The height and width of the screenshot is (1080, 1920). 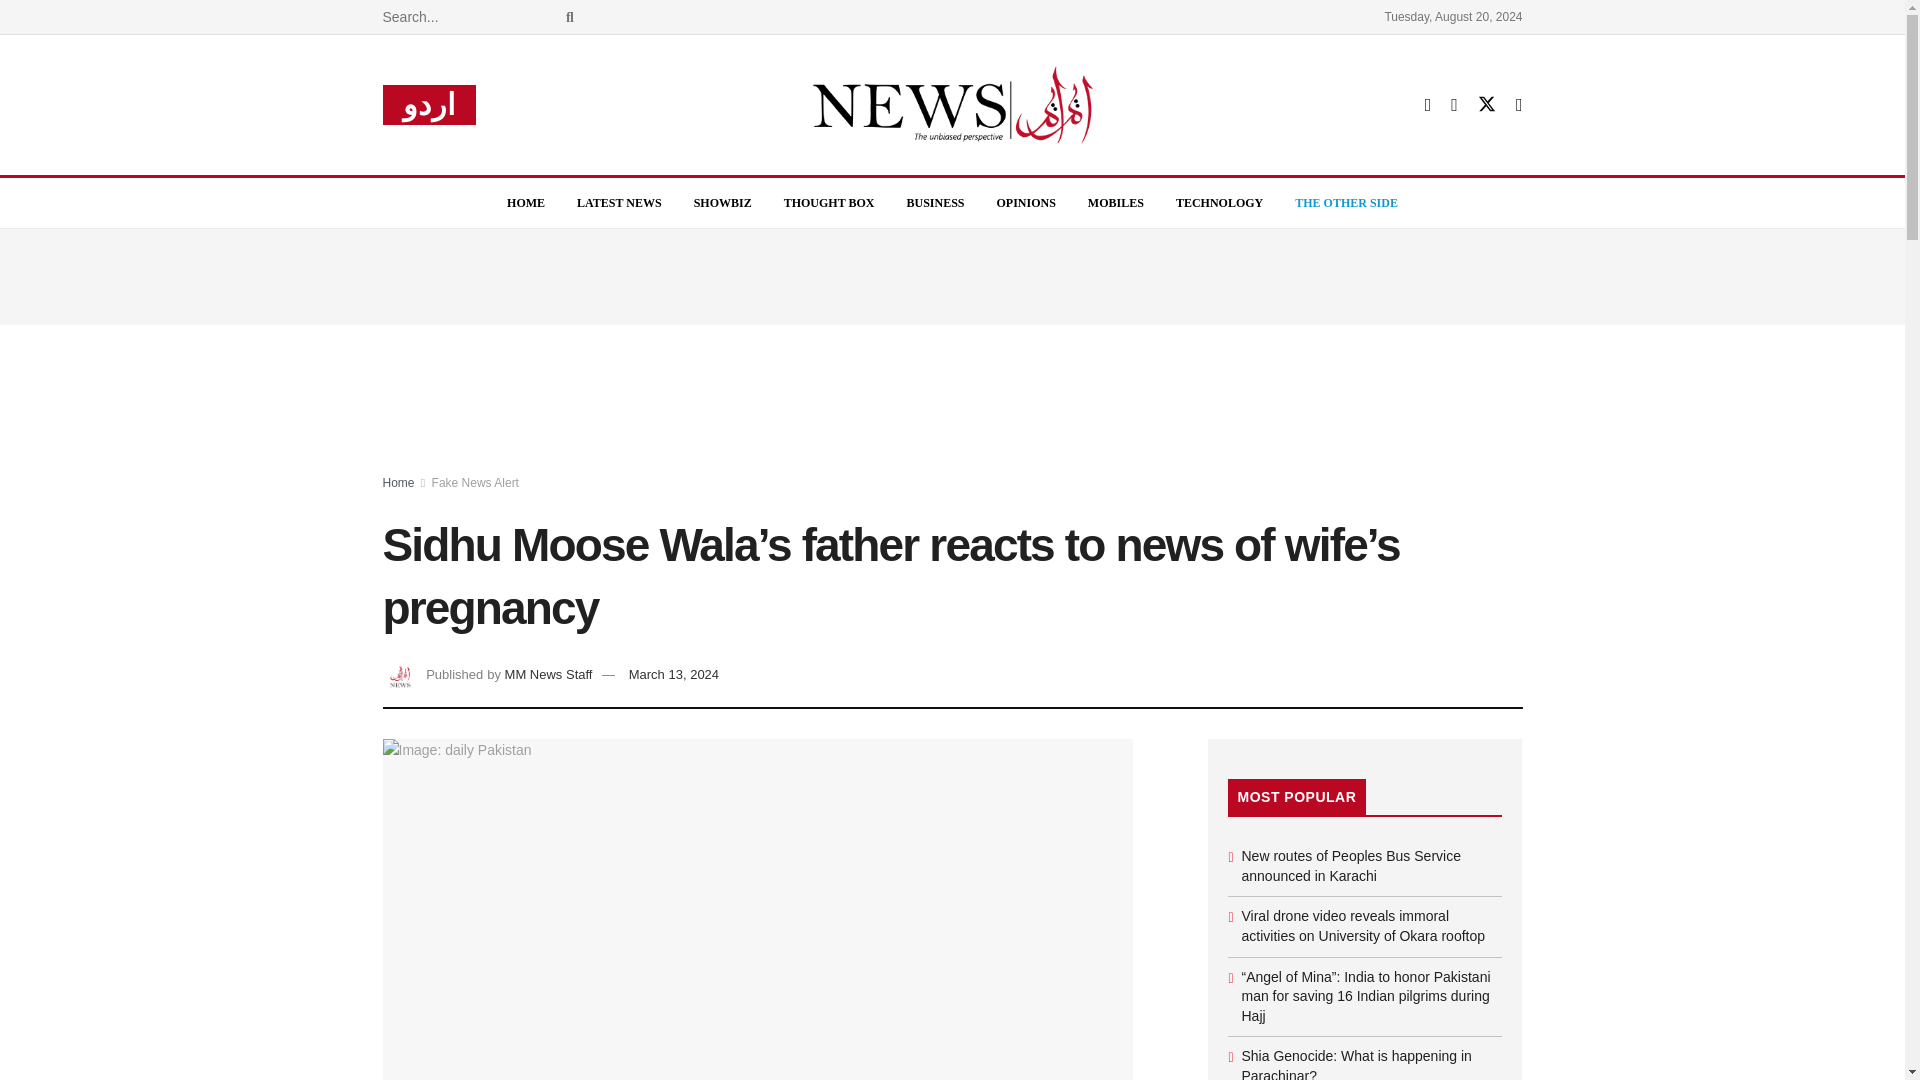 I want to click on LATEST NEWS, so click(x=618, y=202).